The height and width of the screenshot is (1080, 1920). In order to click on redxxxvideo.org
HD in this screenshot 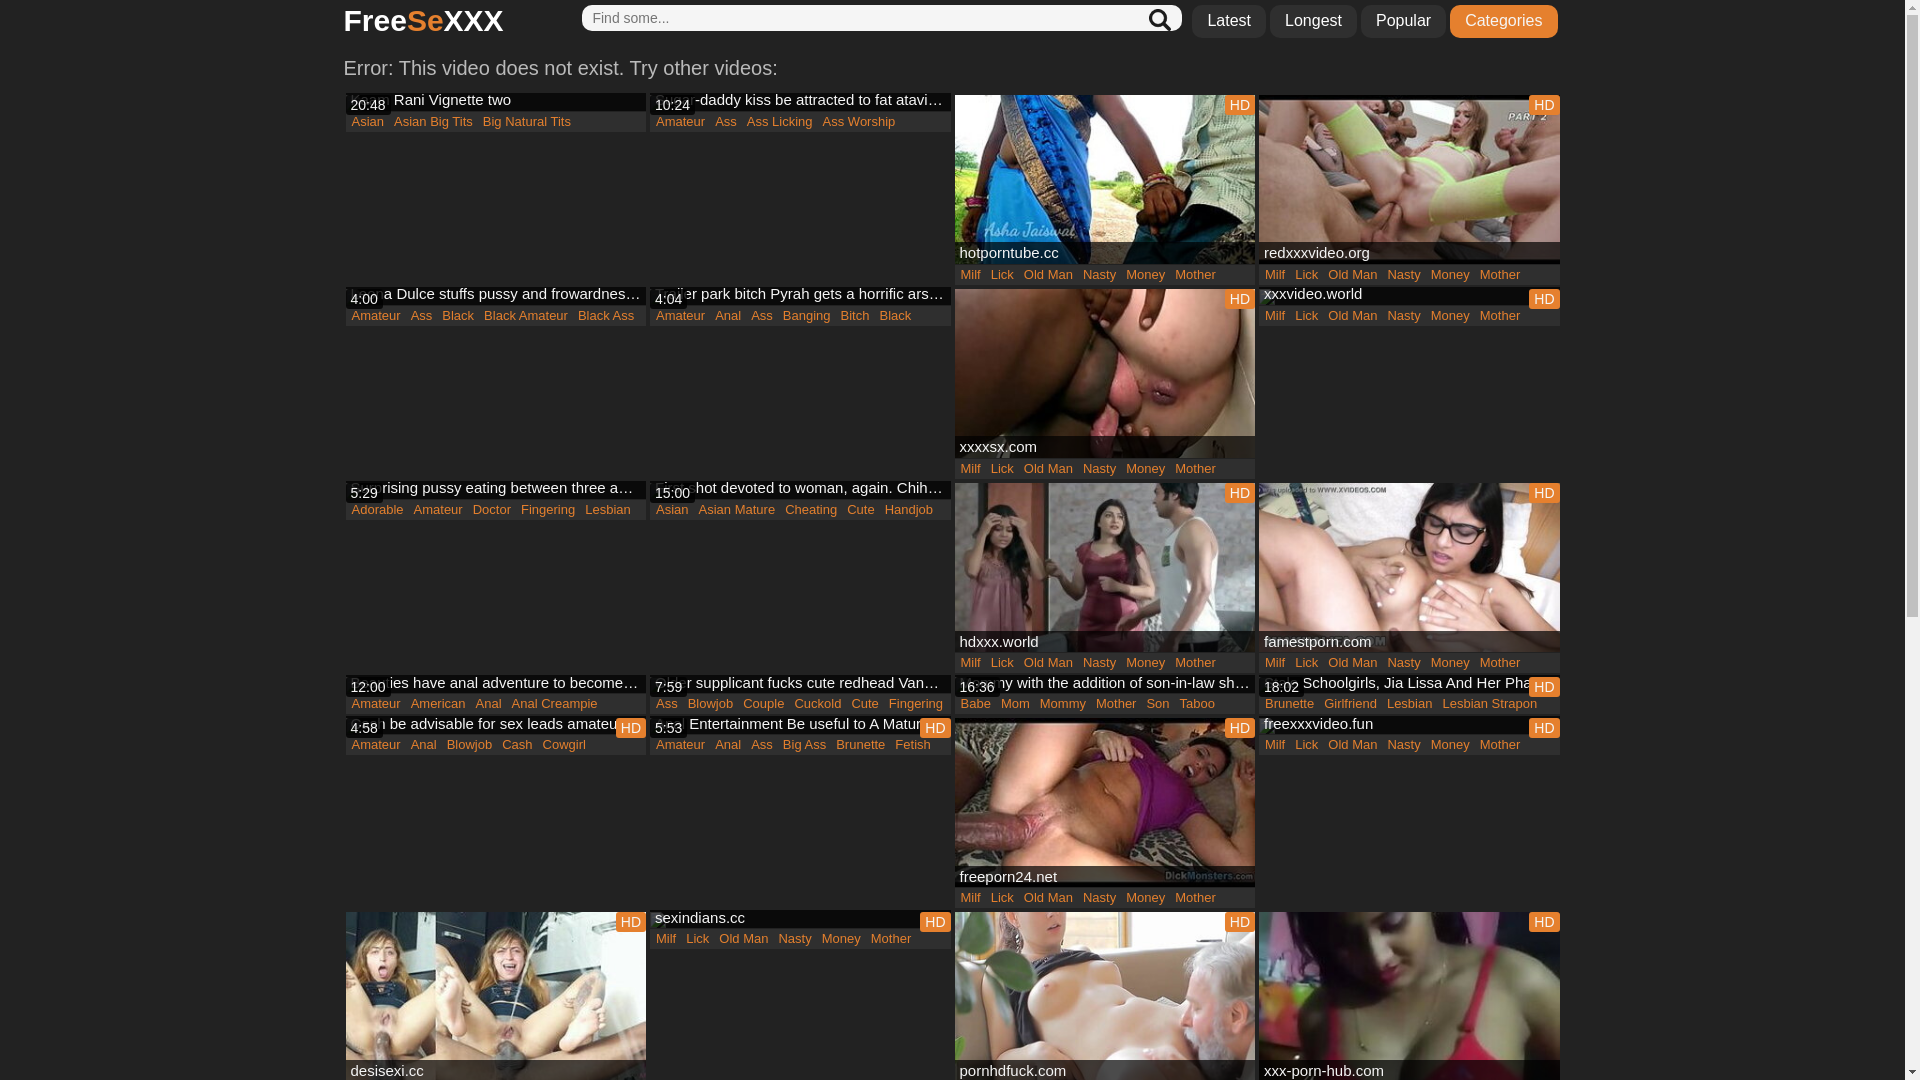, I will do `click(1410, 180)`.